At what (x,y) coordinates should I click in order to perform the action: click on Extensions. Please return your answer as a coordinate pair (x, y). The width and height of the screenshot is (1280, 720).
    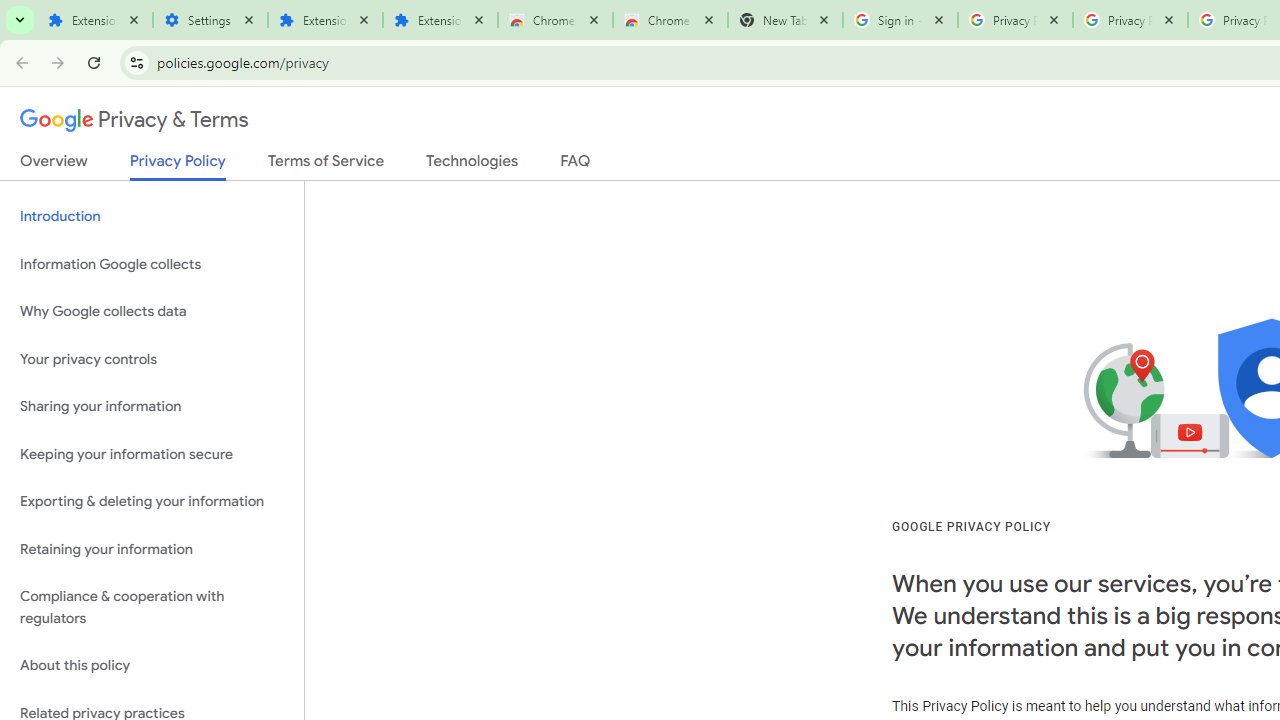
    Looking at the image, I should click on (440, 20).